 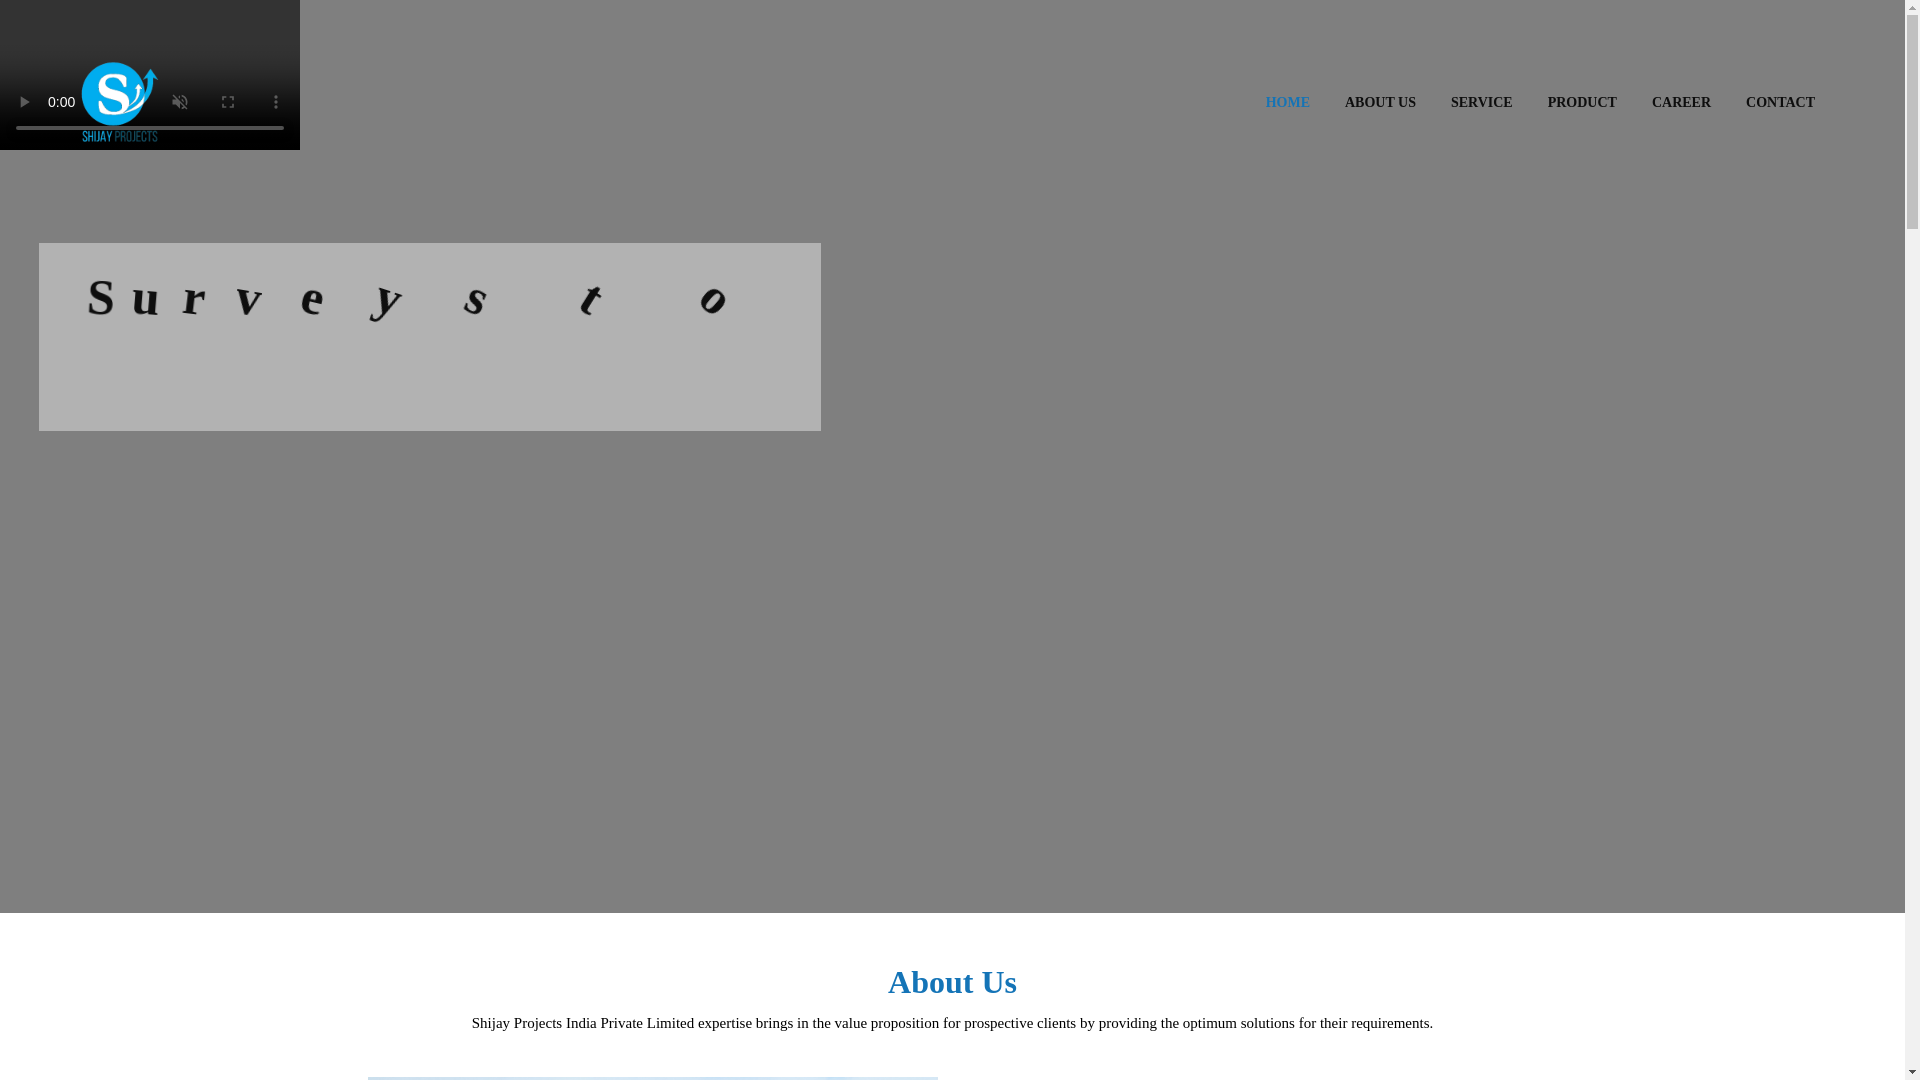 What do you see at coordinates (1380, 102) in the screenshot?
I see `ABOUT US` at bounding box center [1380, 102].